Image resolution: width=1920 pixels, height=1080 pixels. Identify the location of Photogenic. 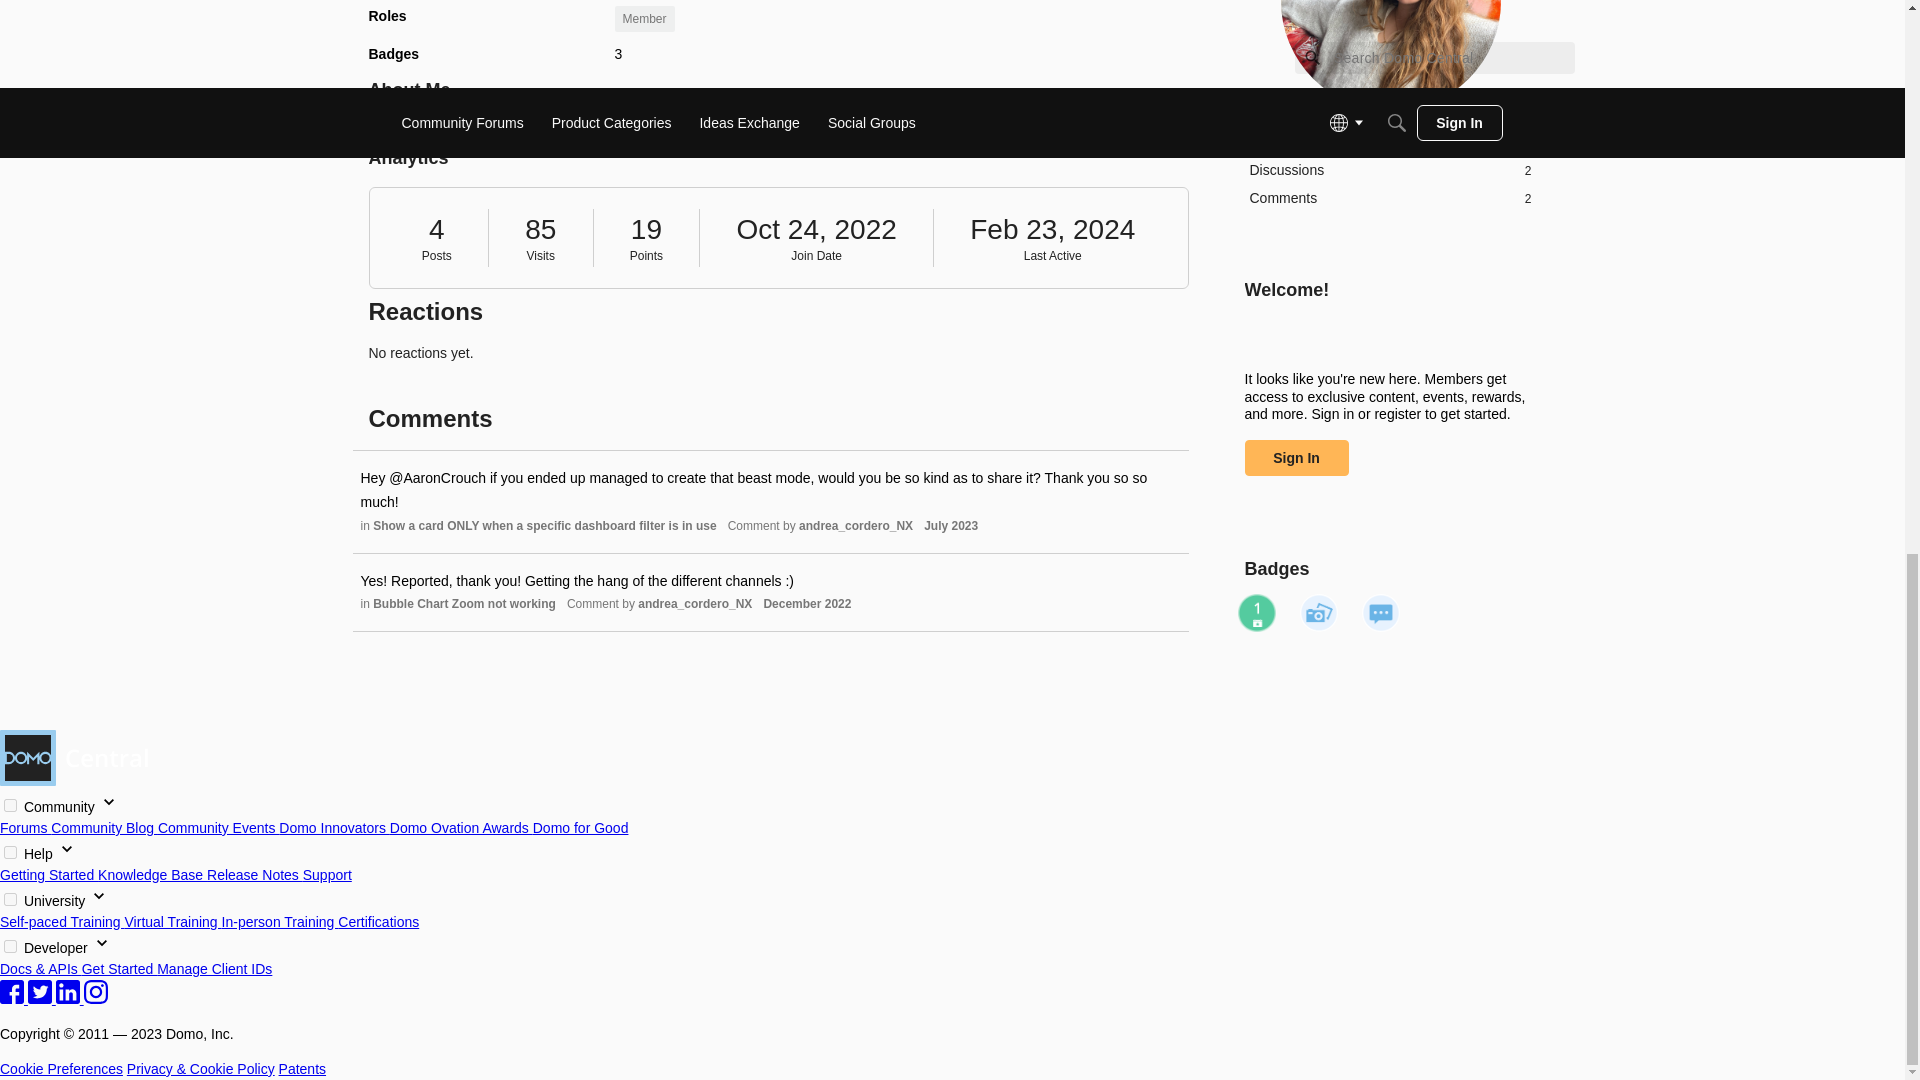
(806, 604).